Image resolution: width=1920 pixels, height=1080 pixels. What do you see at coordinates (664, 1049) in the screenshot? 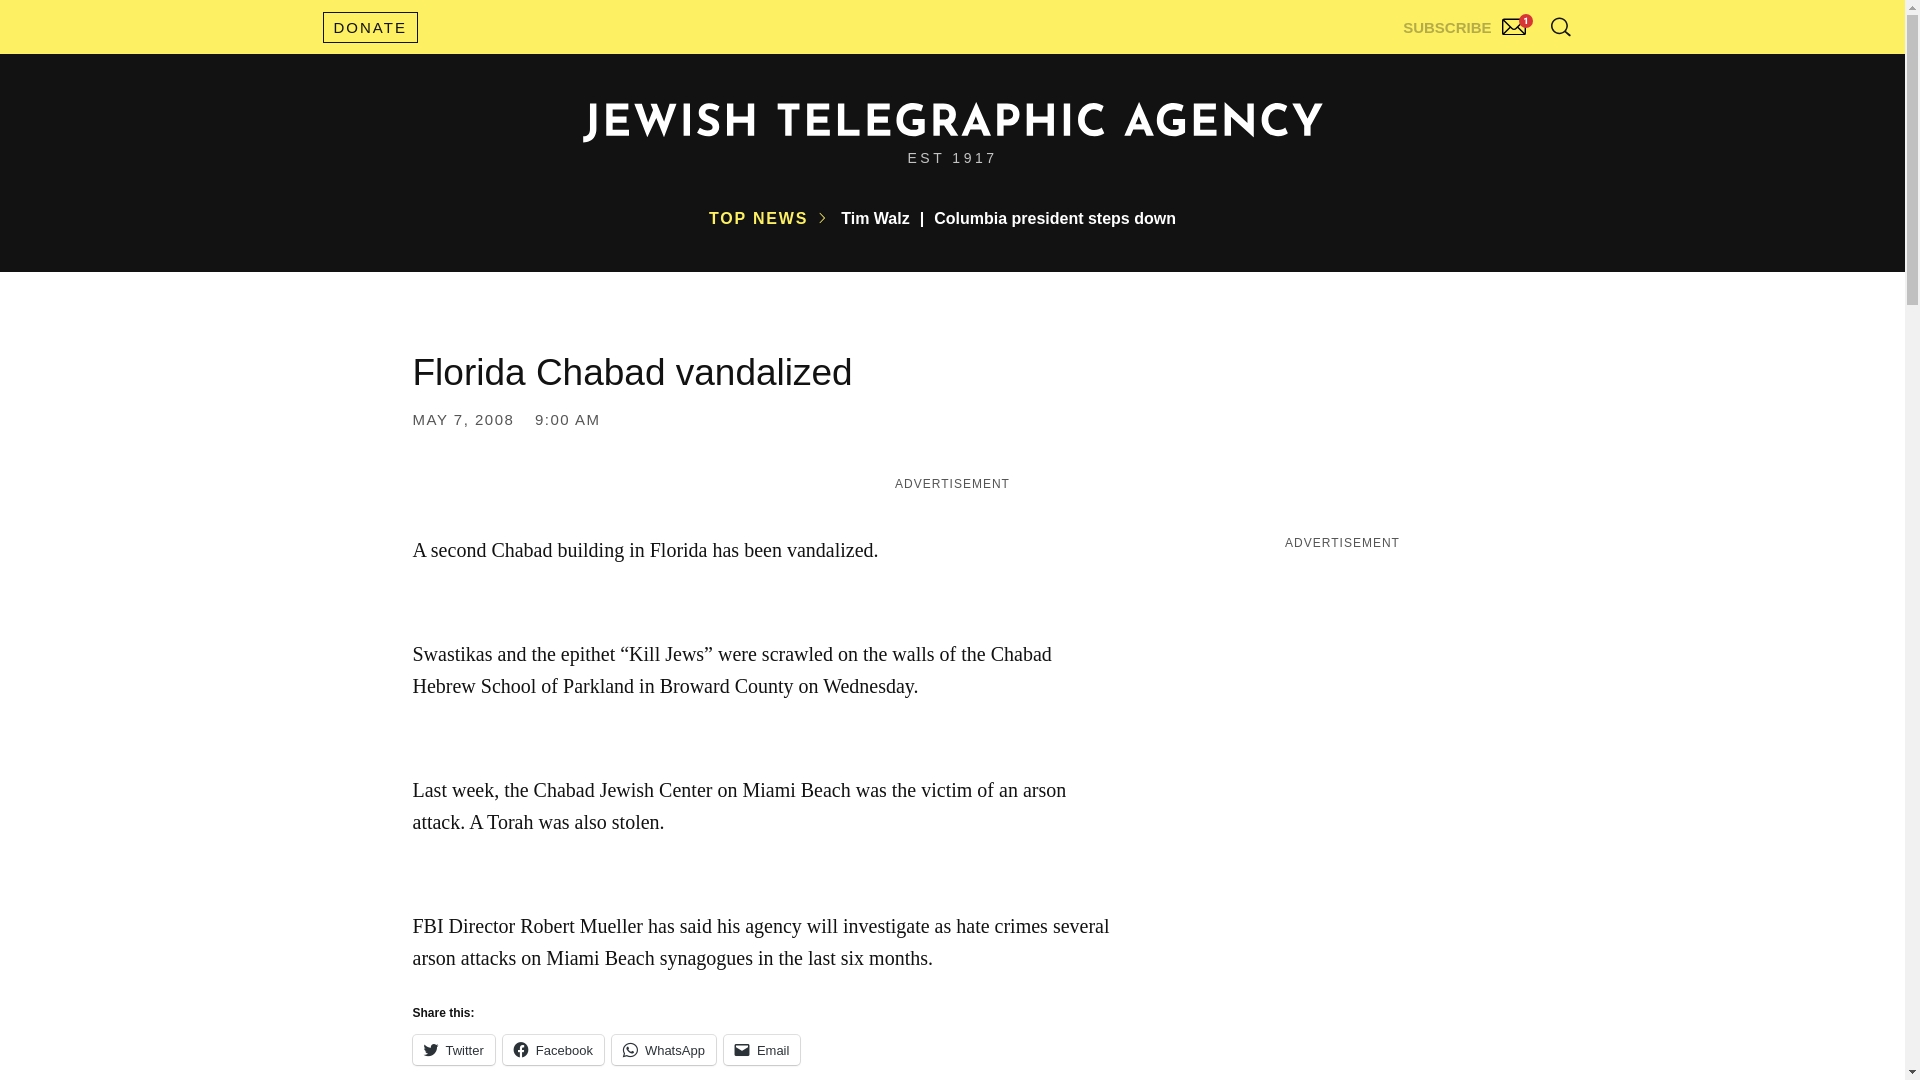
I see `Click to share on WhatsApp` at bounding box center [664, 1049].